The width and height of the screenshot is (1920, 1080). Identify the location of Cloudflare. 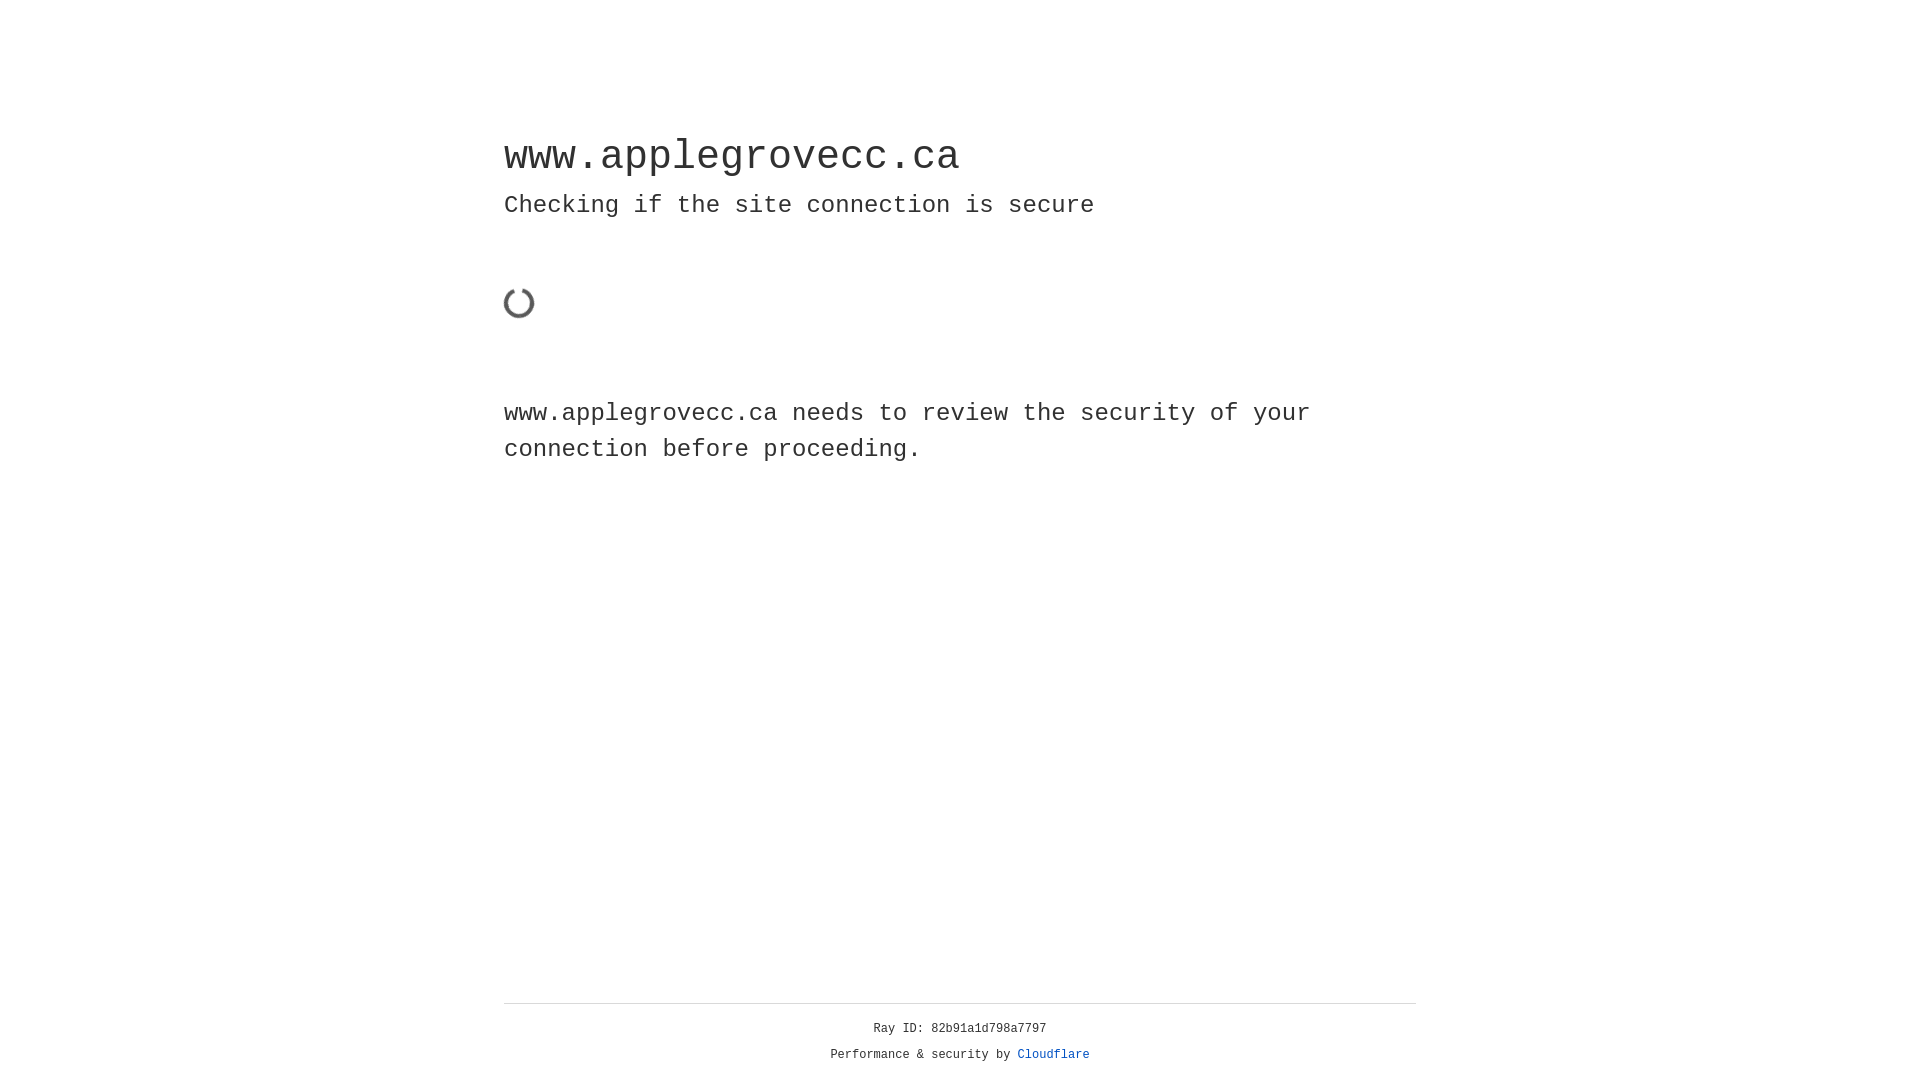
(1054, 1055).